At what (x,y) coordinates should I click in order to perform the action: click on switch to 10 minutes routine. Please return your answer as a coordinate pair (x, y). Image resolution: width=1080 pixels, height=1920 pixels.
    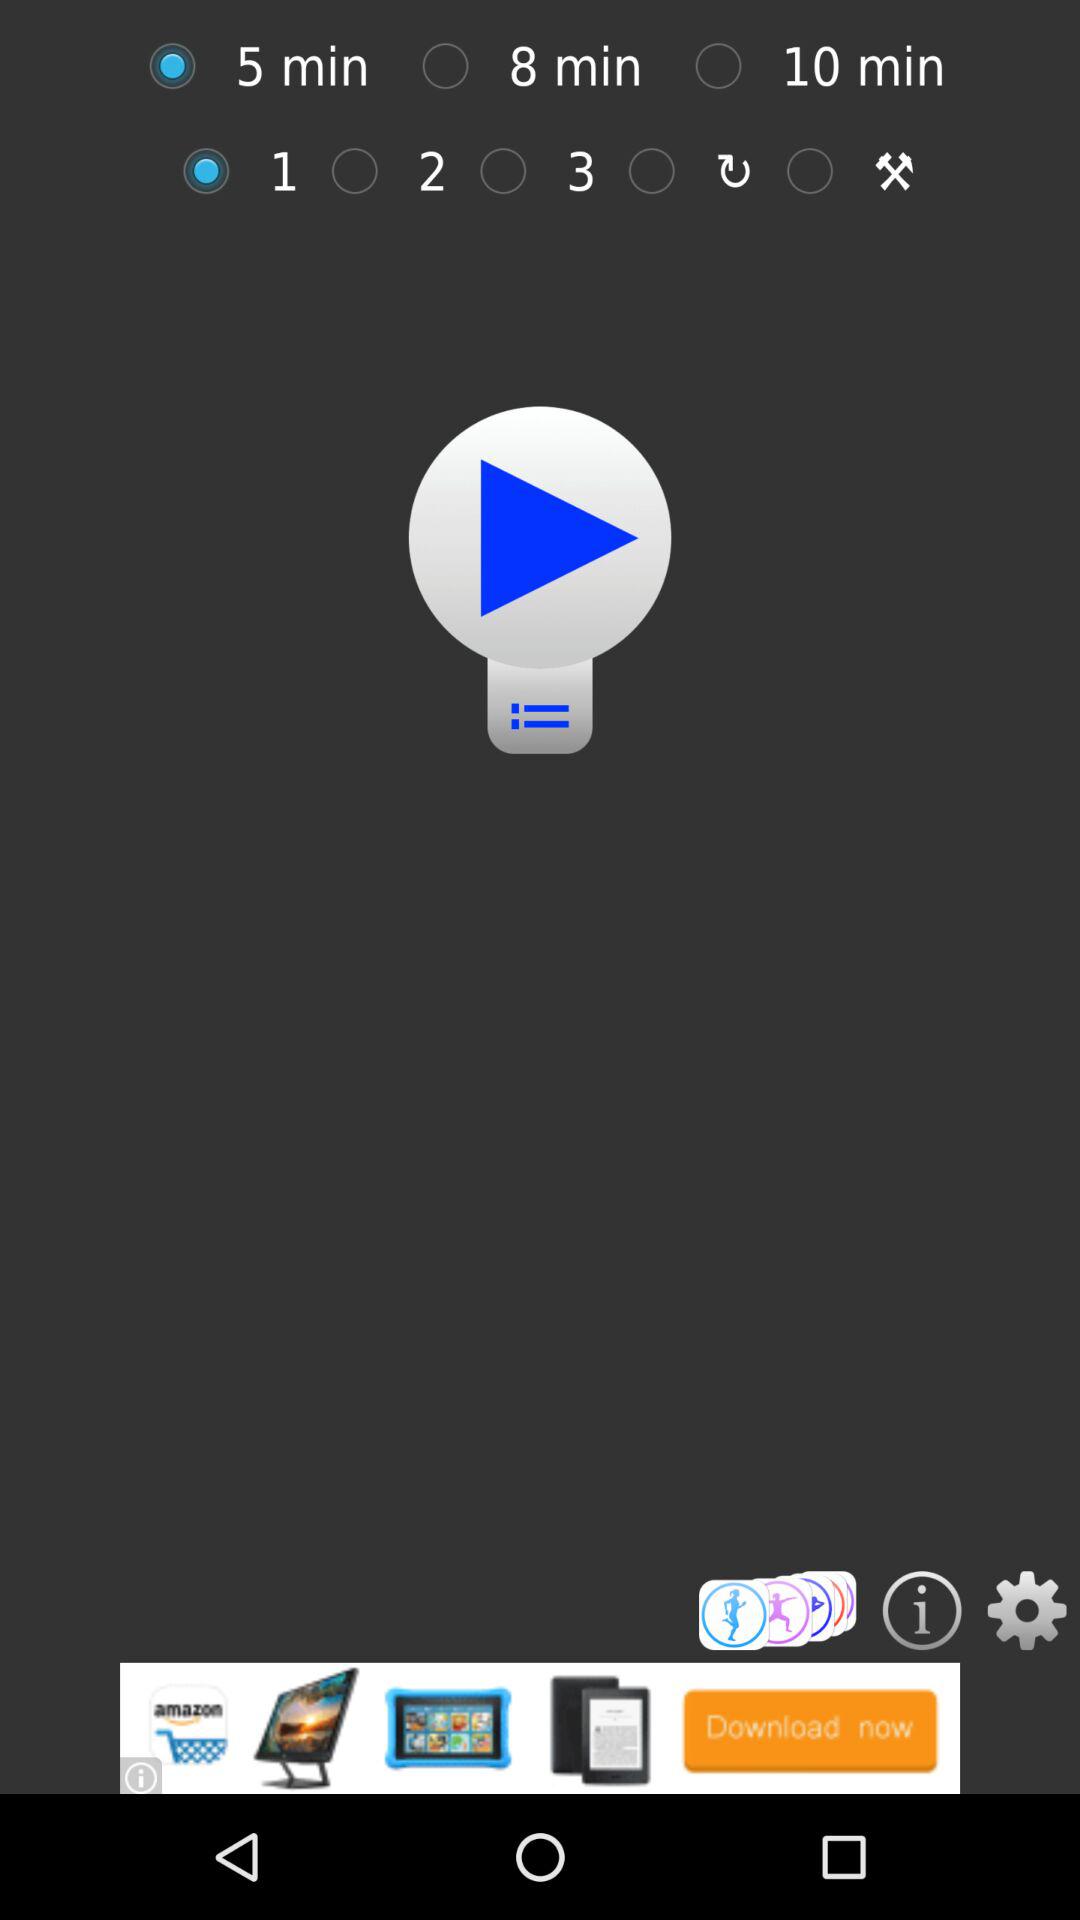
    Looking at the image, I should click on (728, 66).